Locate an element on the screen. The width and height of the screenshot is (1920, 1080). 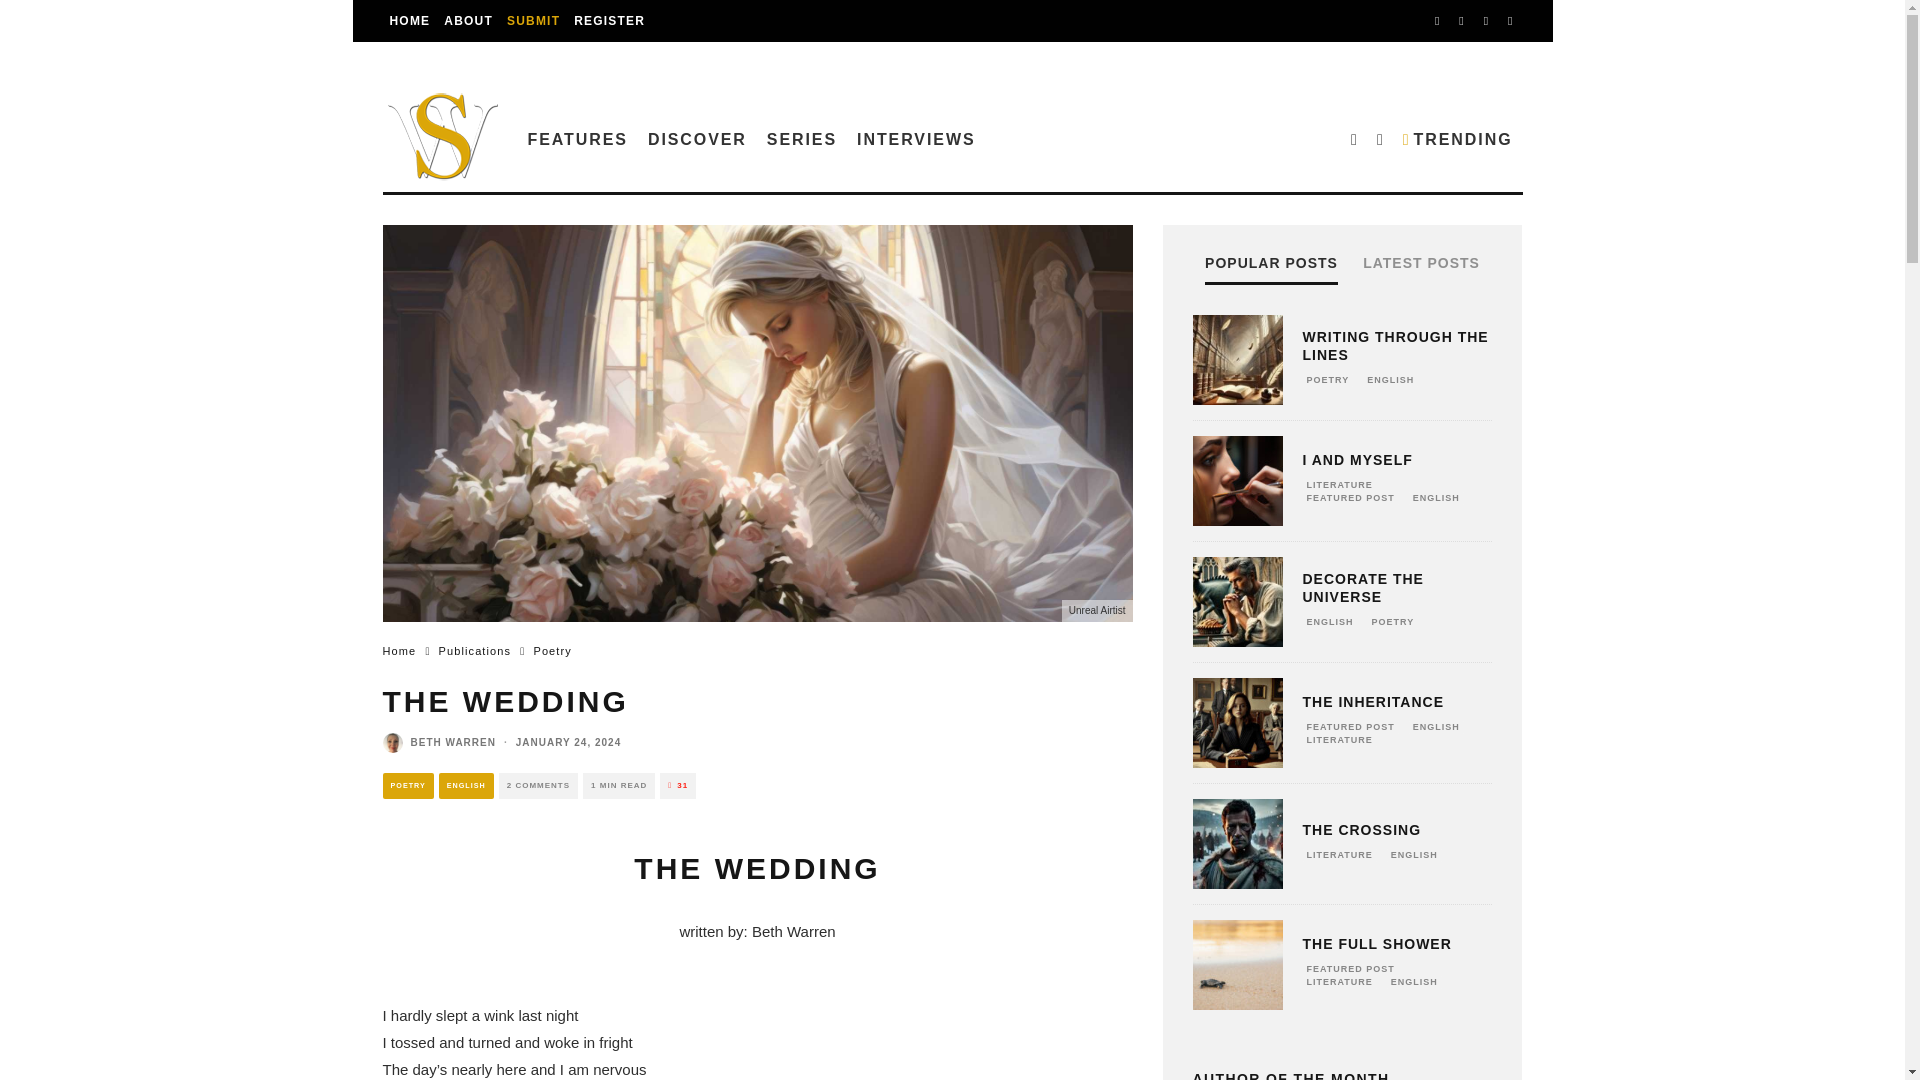
SUBMIT is located at coordinates (532, 21).